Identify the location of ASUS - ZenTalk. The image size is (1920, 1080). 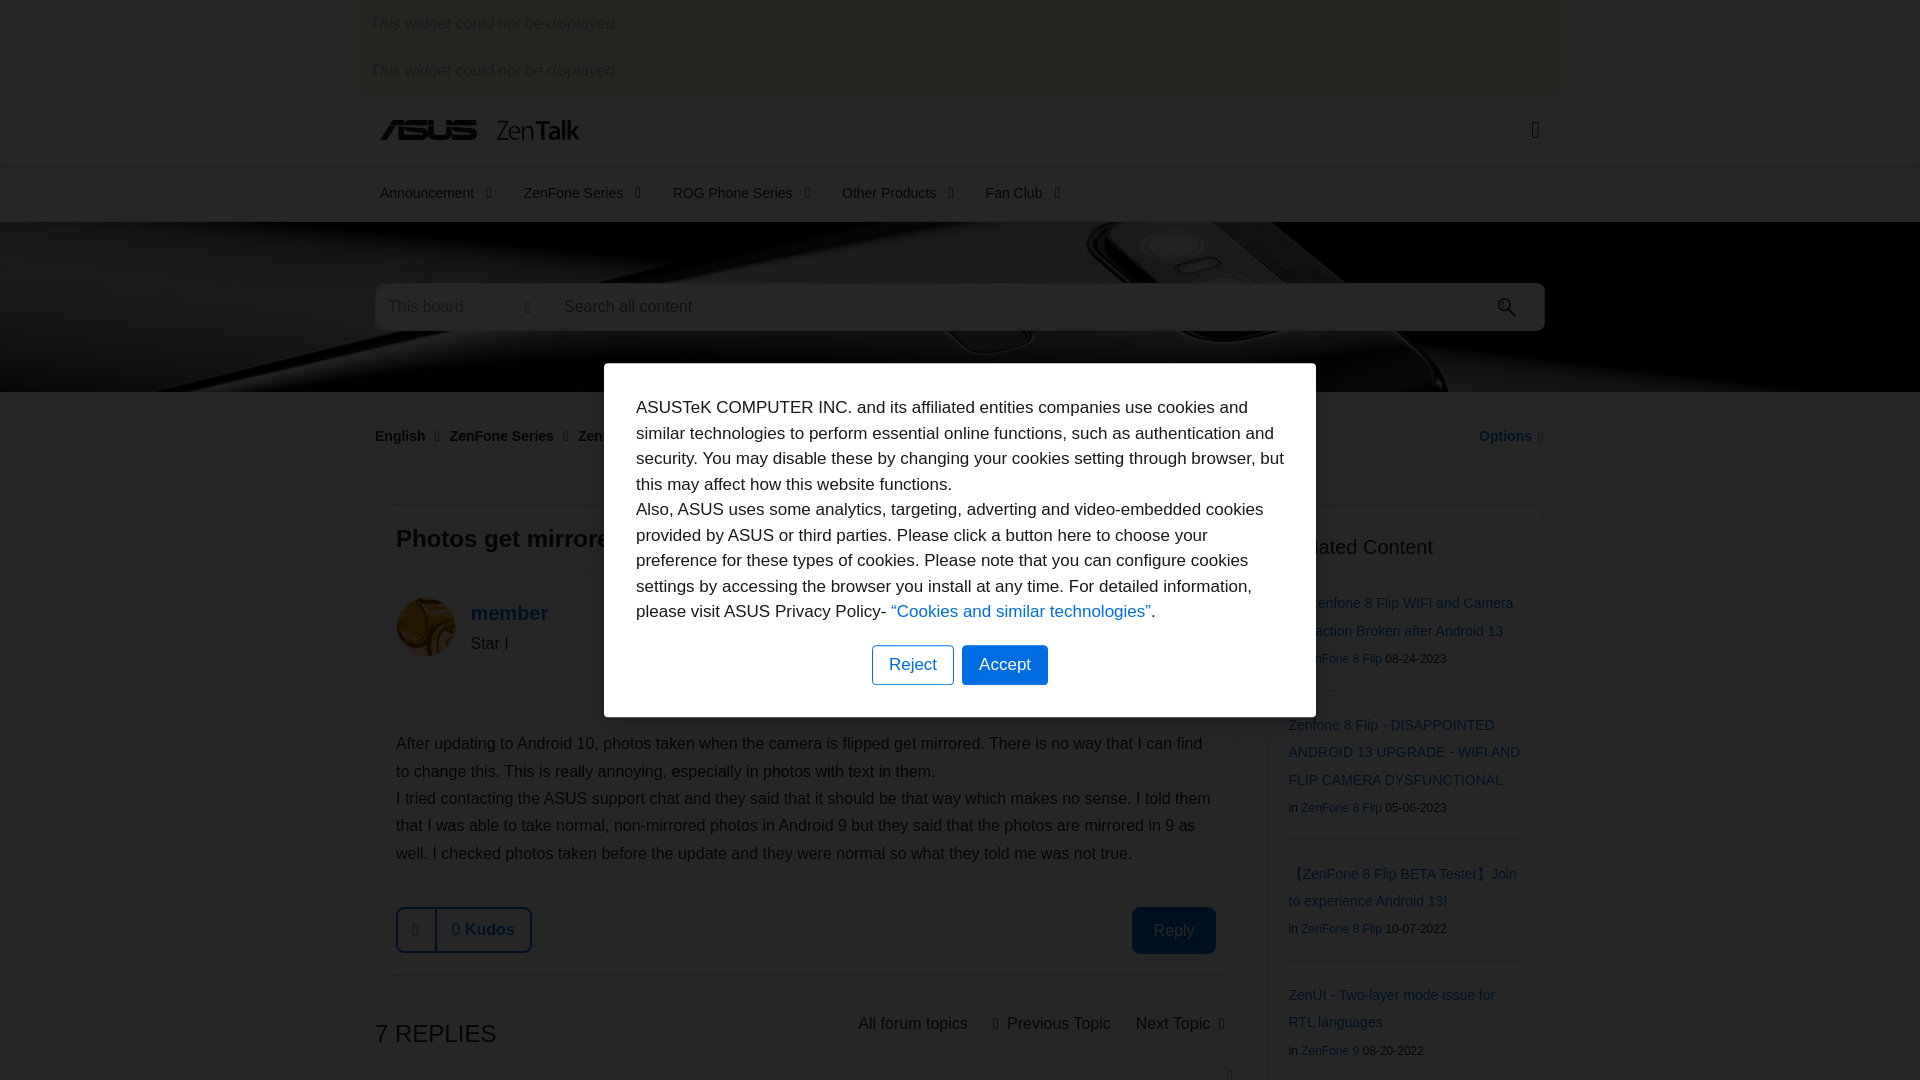
(480, 129).